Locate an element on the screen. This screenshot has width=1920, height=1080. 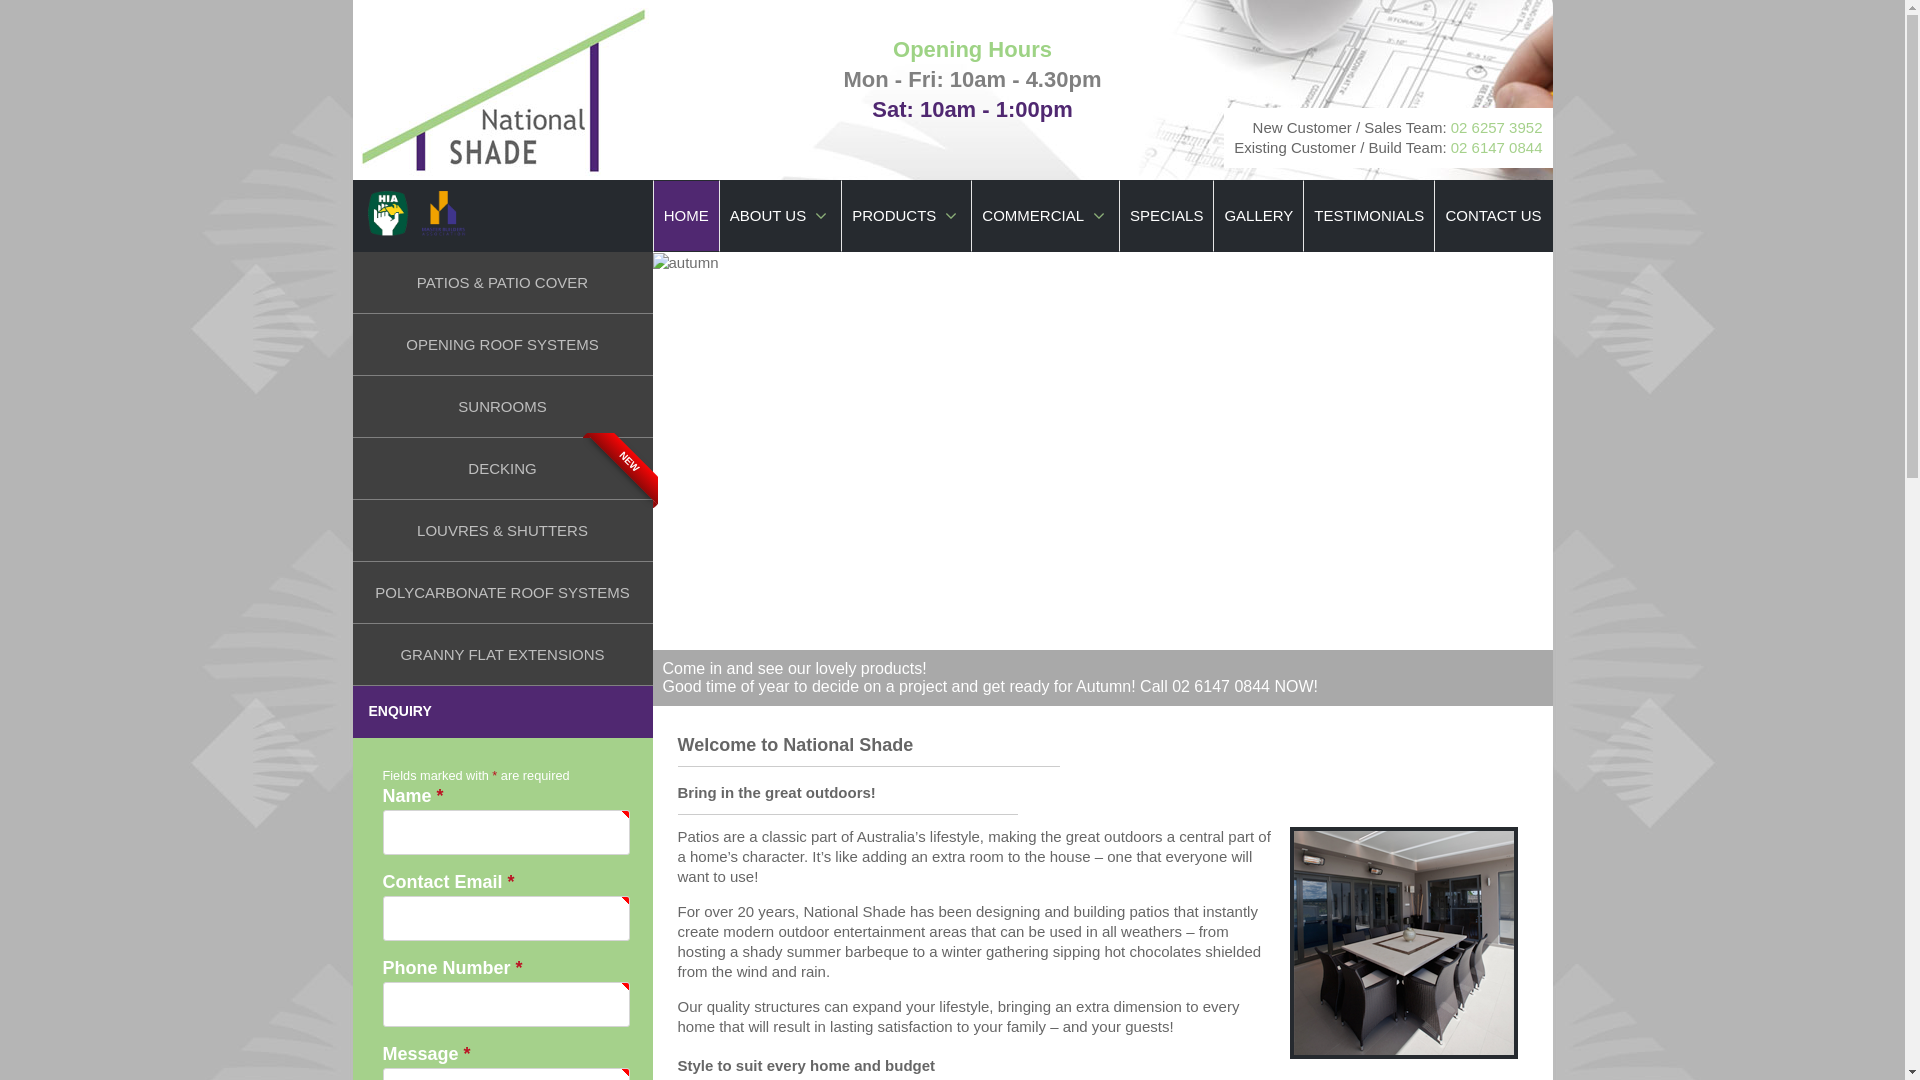
PATIOS & PATIO COVER is located at coordinates (502, 283).